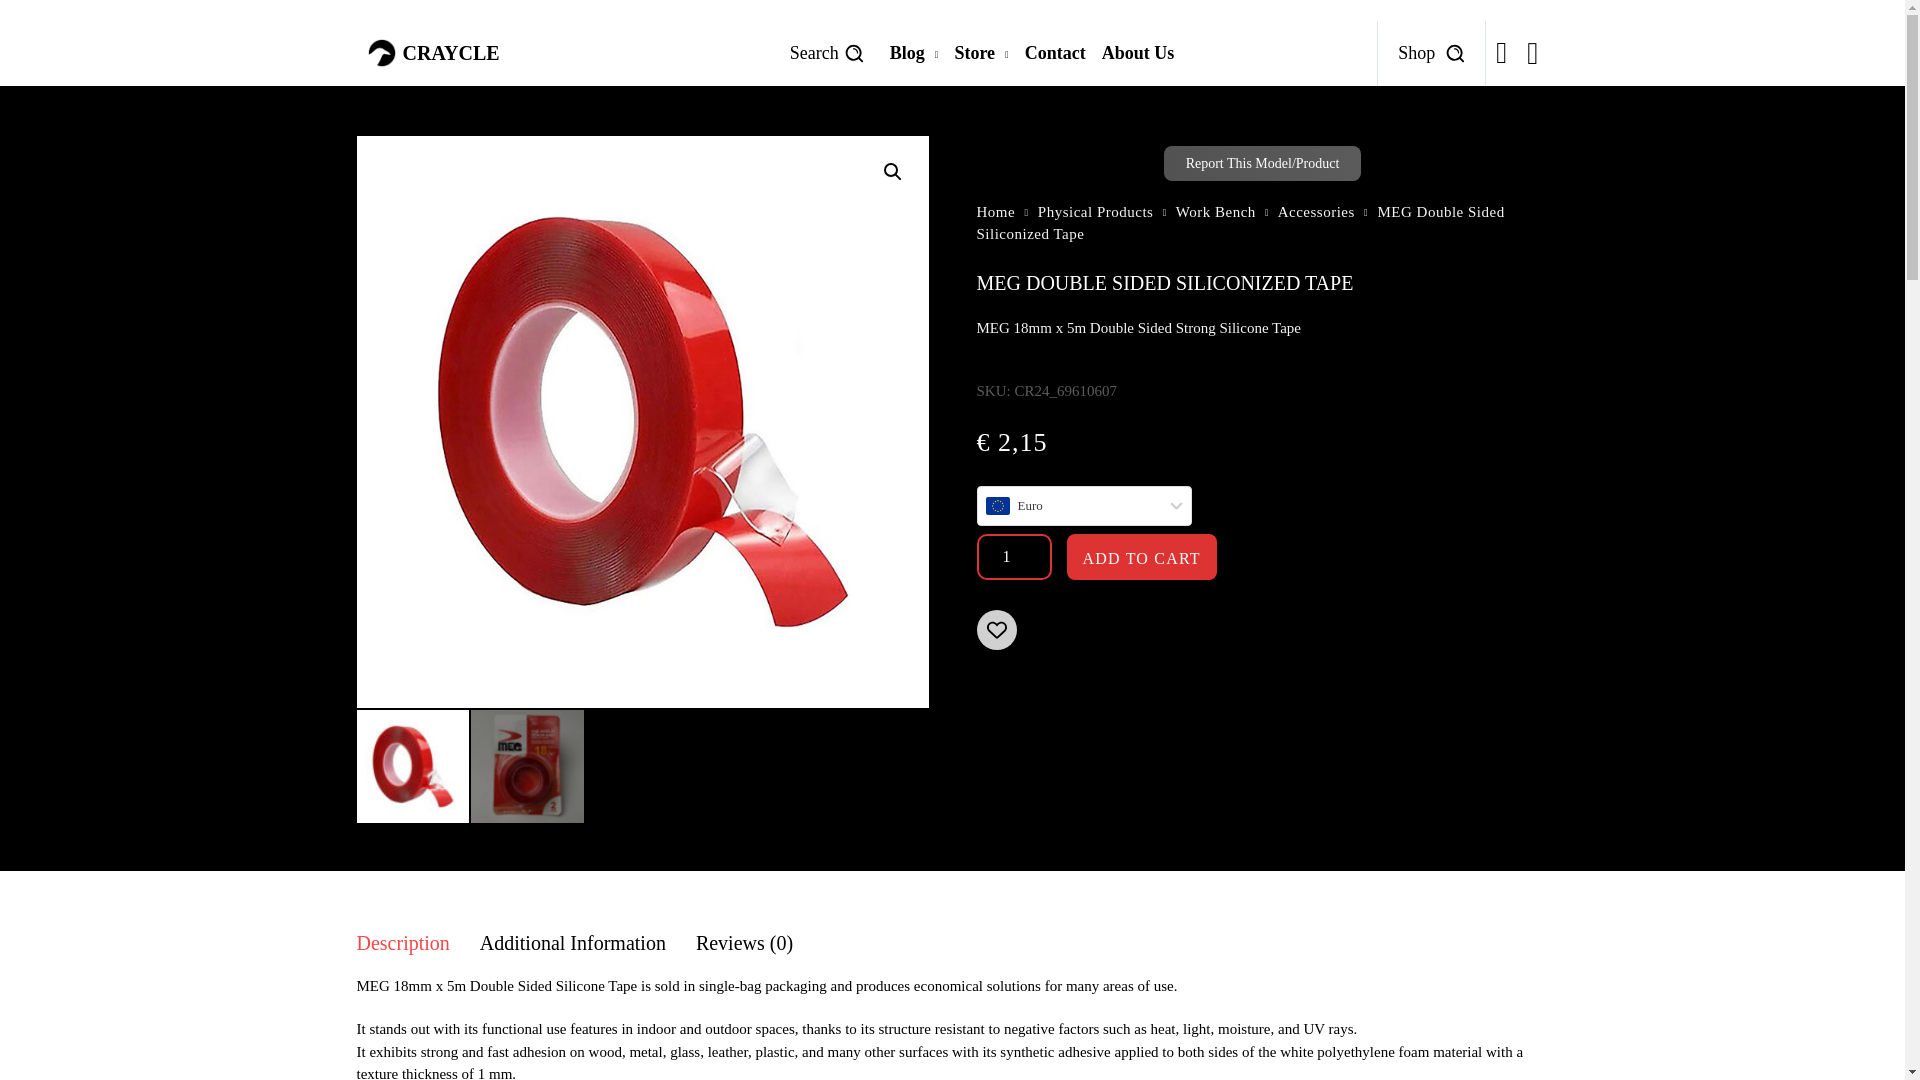  What do you see at coordinates (432, 52) in the screenshot?
I see `3D Printed RC Planes` at bounding box center [432, 52].